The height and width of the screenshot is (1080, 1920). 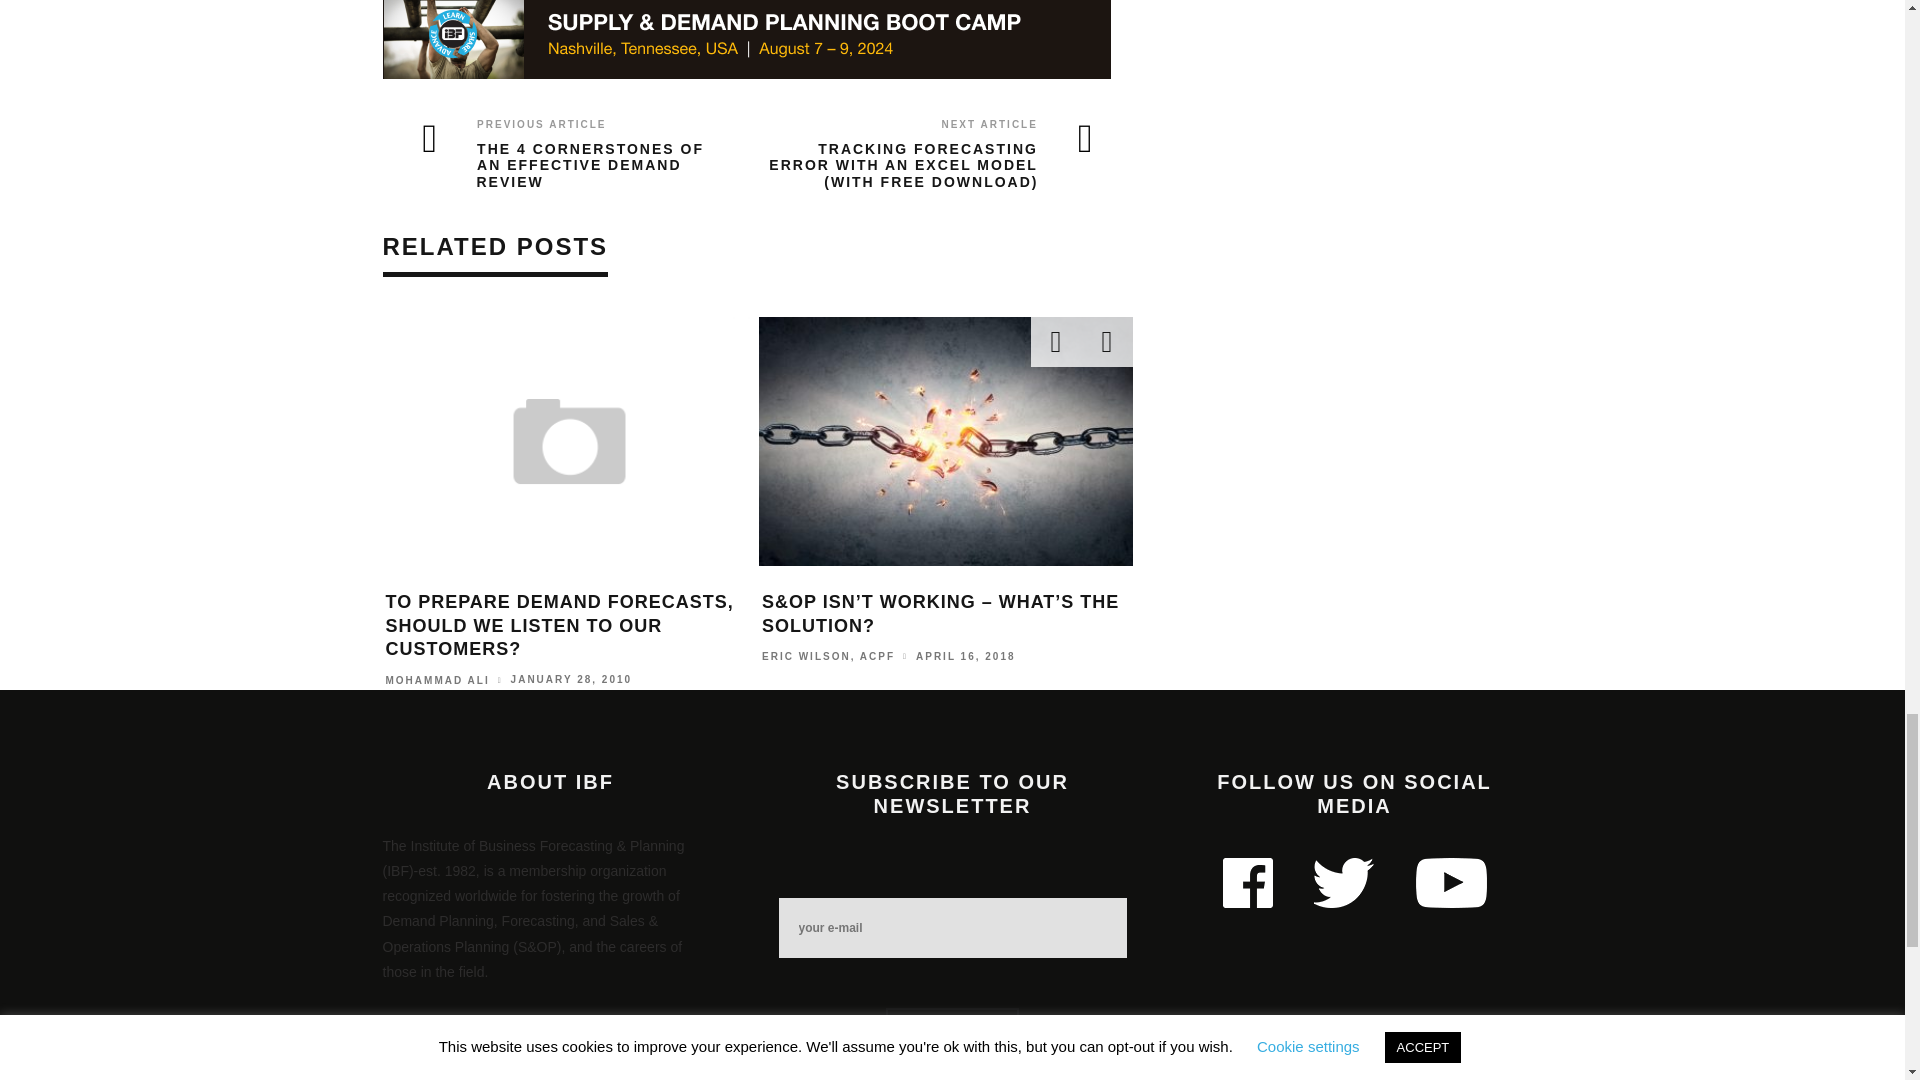 I want to click on Subscribe, so click(x=952, y=1026).